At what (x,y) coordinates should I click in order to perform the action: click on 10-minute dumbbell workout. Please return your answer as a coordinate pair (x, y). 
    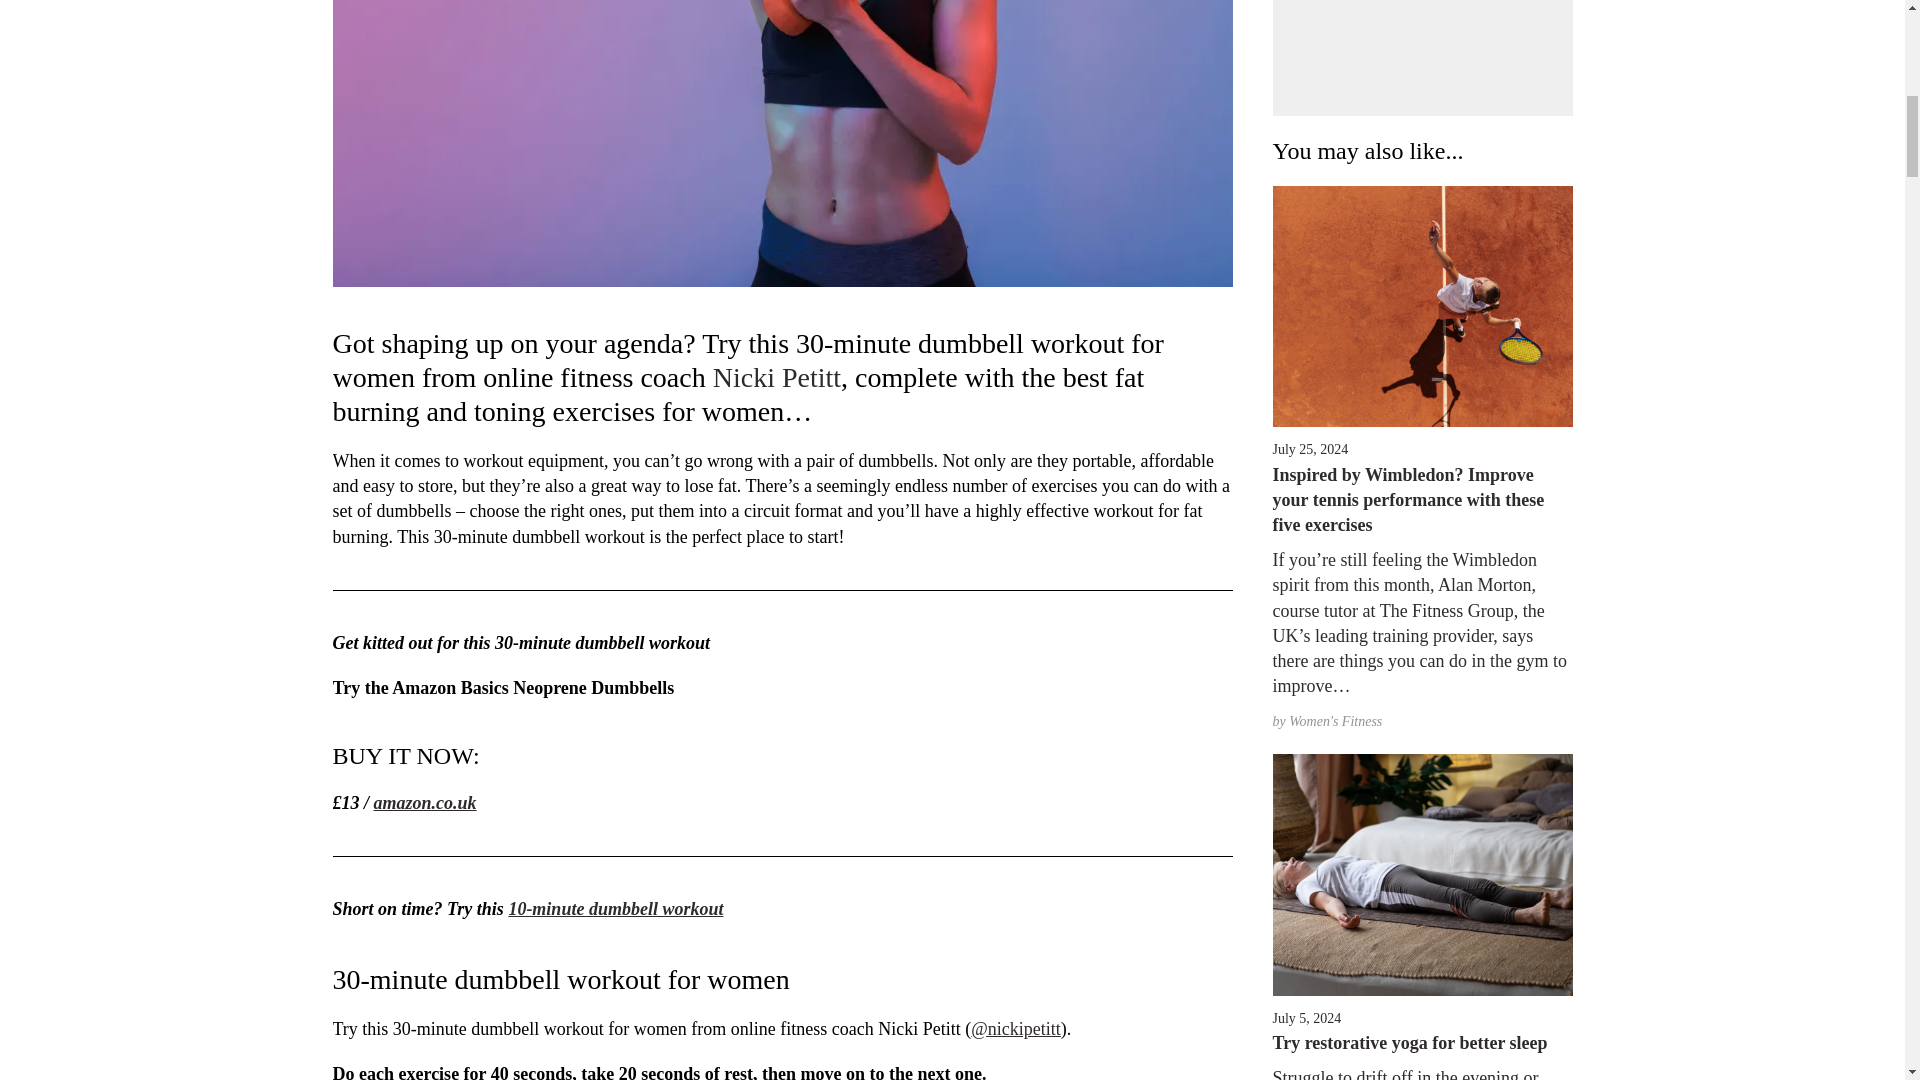
    Looking at the image, I should click on (616, 908).